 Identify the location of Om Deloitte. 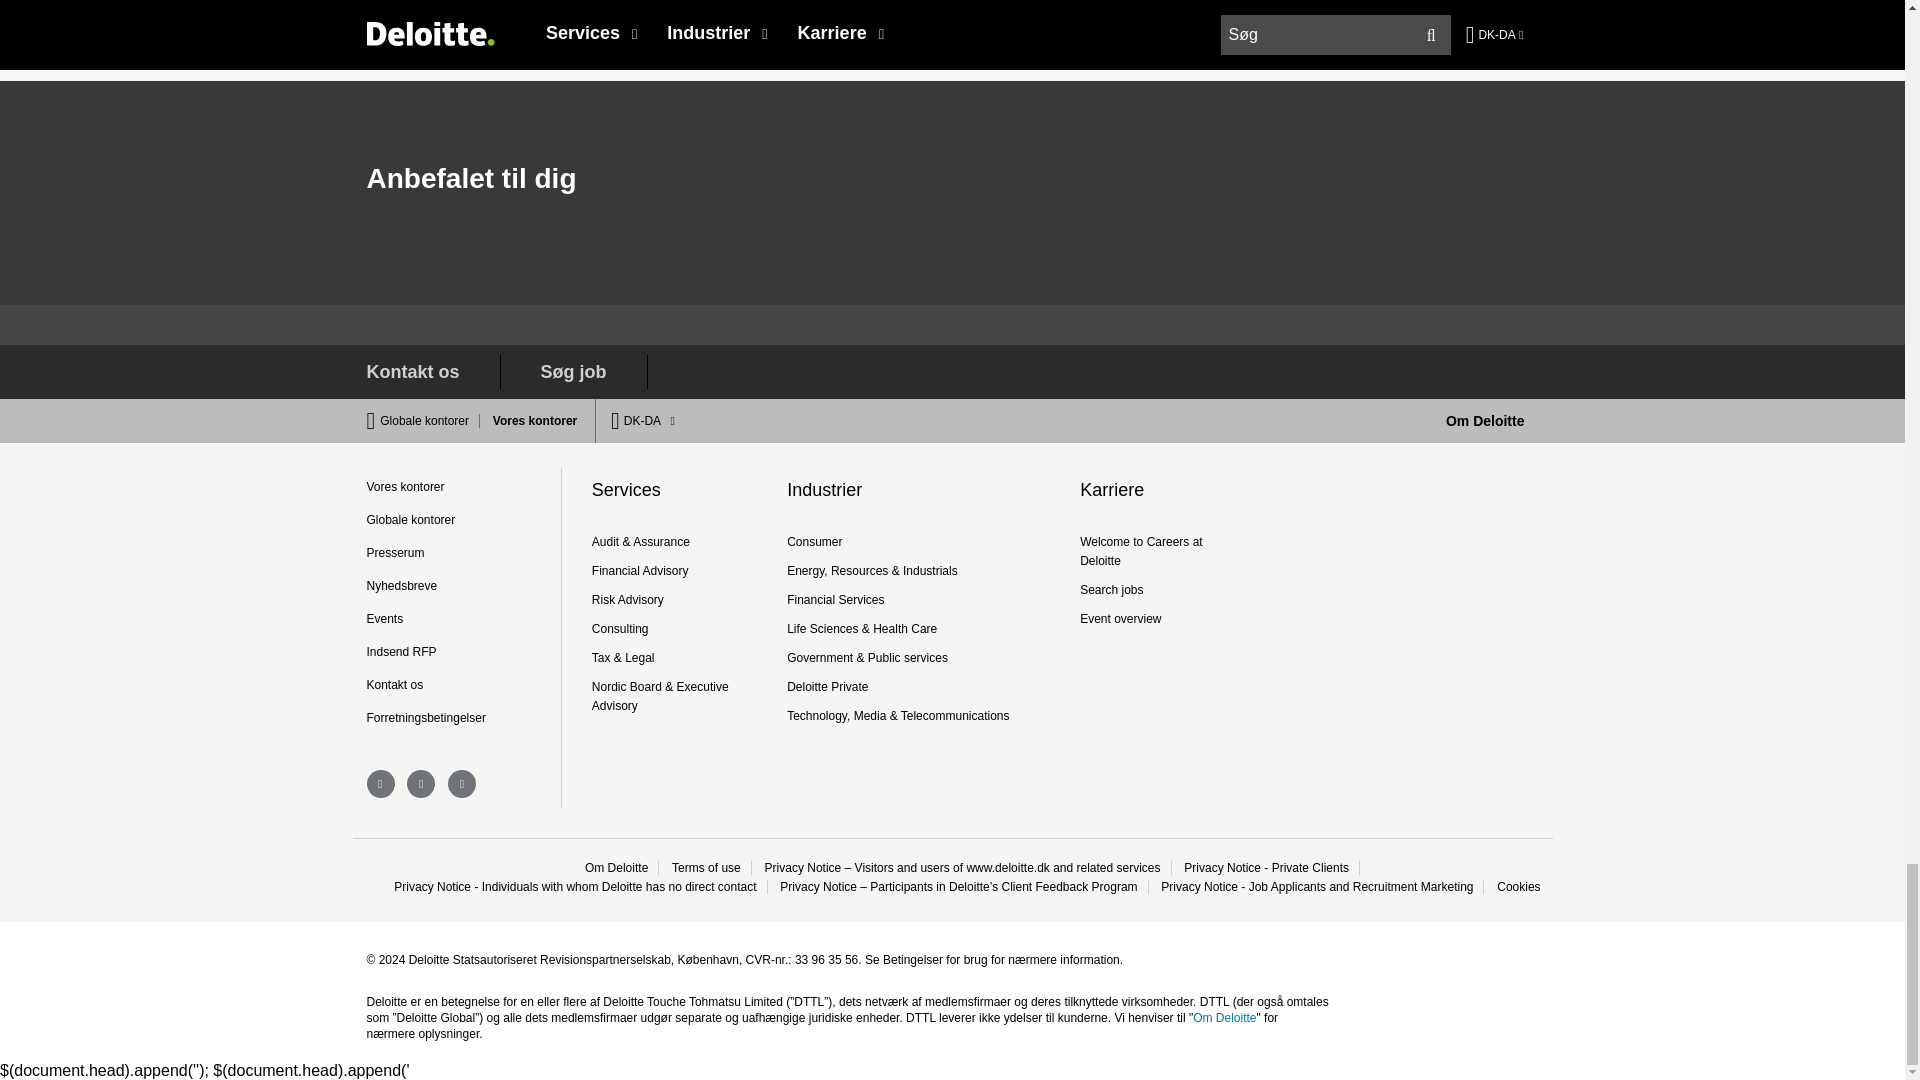
(1484, 420).